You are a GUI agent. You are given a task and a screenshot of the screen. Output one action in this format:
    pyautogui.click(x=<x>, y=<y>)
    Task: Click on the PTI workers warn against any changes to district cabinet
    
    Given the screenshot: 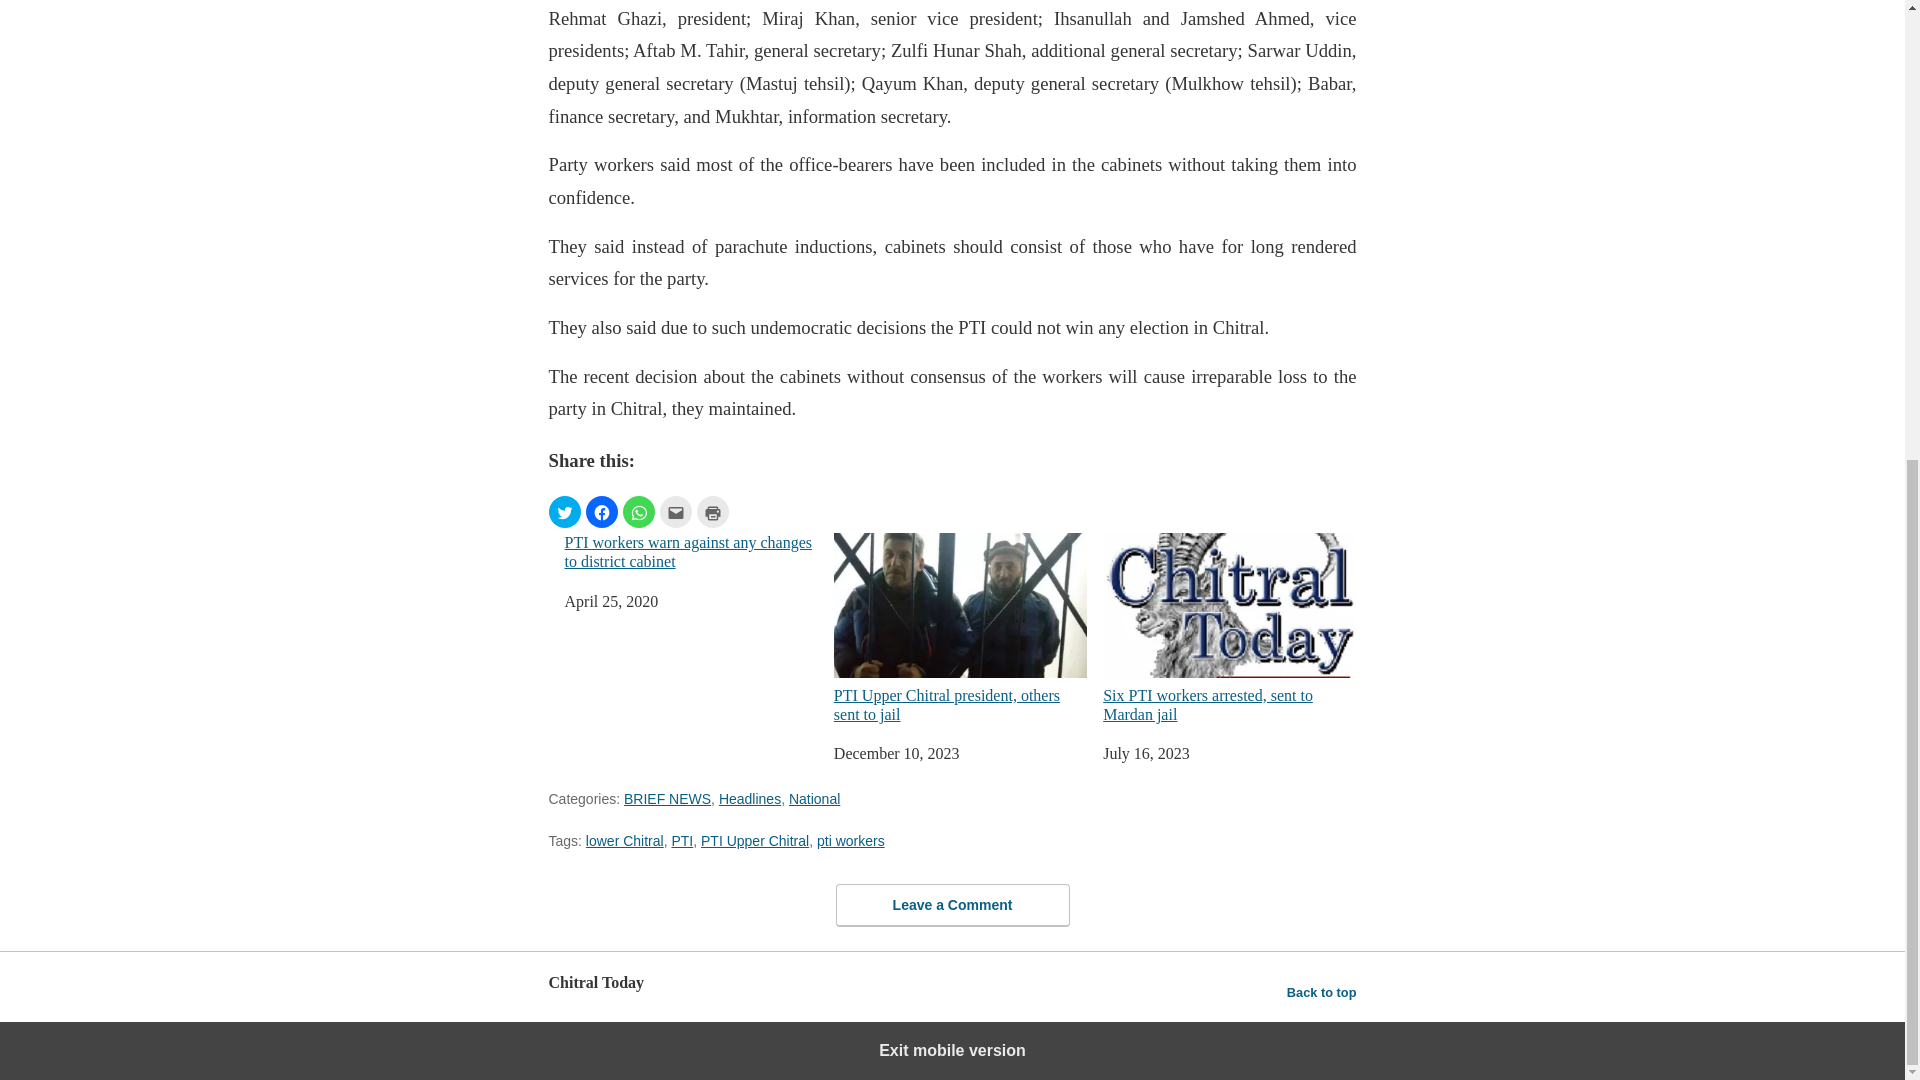 What is the action you would take?
    pyautogui.click(x=690, y=552)
    